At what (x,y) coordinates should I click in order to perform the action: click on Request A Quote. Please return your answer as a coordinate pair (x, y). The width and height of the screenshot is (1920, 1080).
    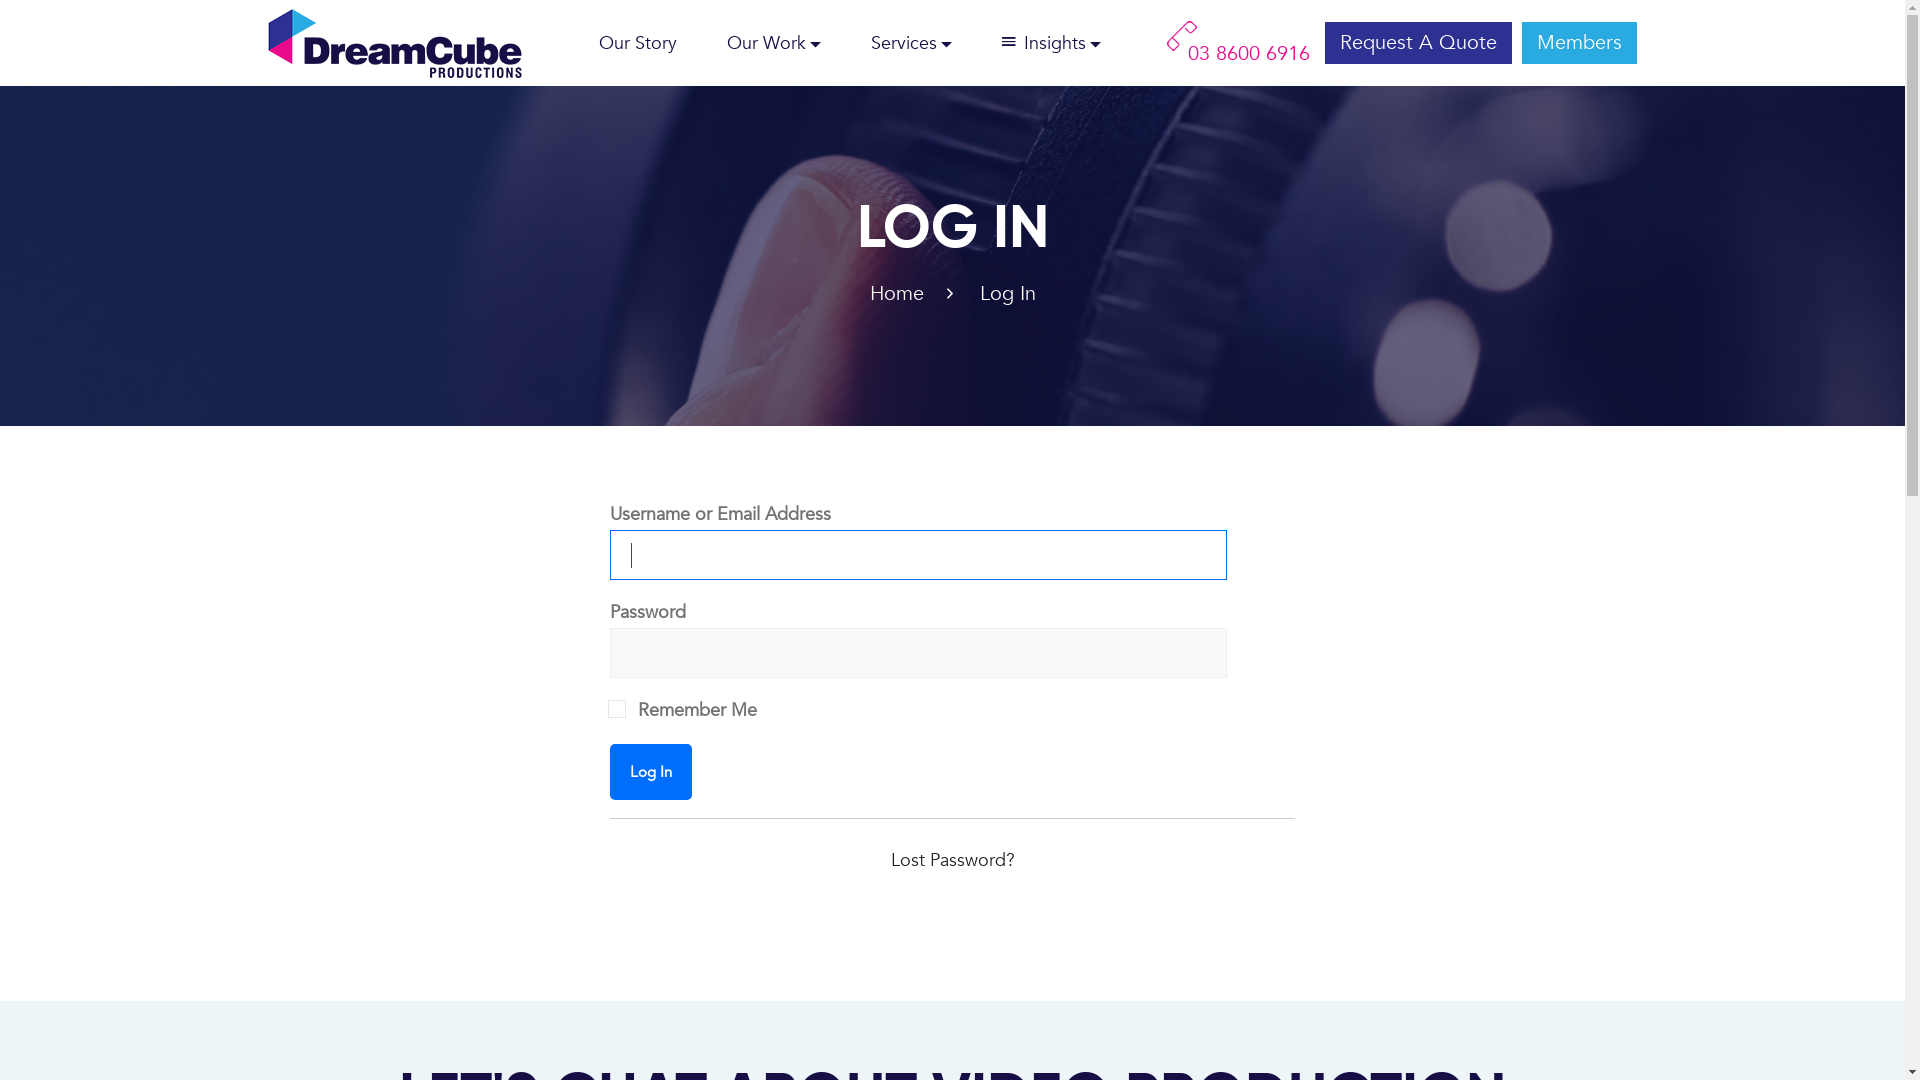
    Looking at the image, I should click on (1418, 42).